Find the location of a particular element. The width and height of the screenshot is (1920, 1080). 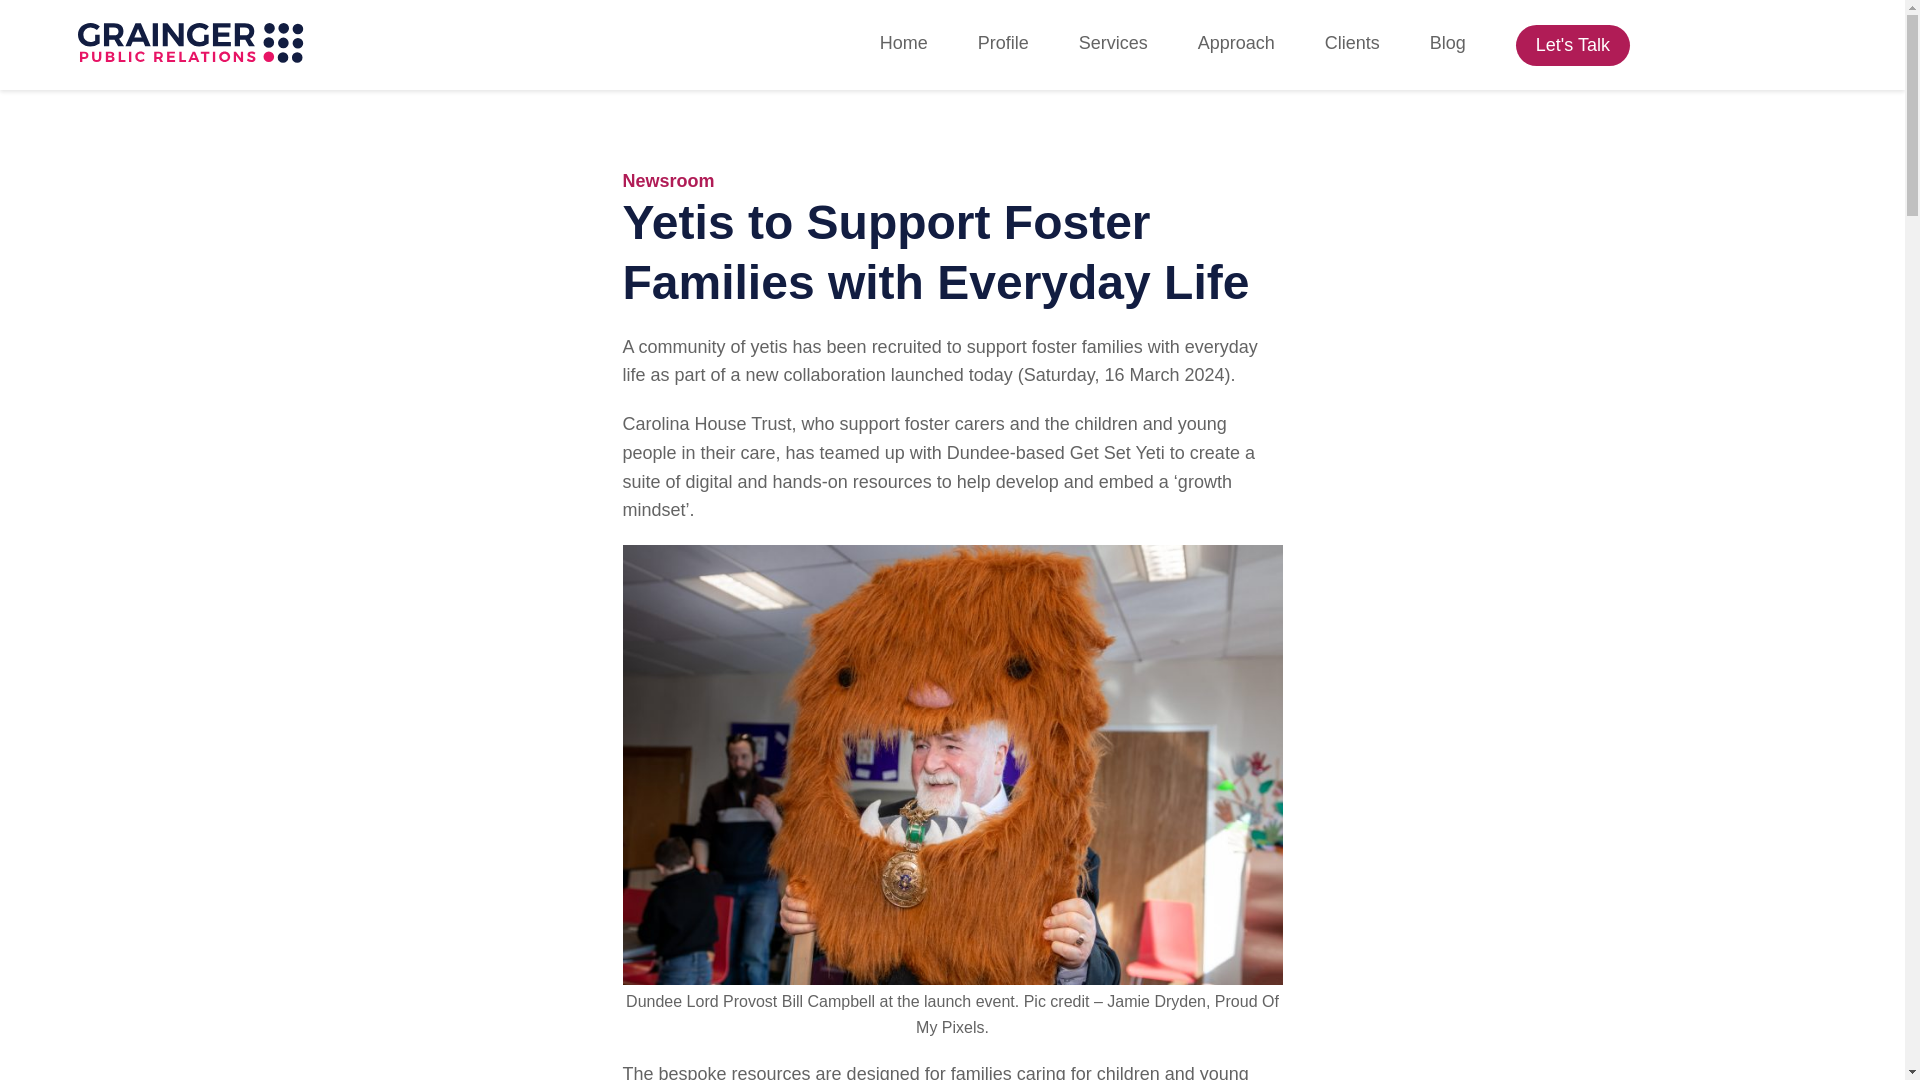

Profile is located at coordinates (1003, 44).